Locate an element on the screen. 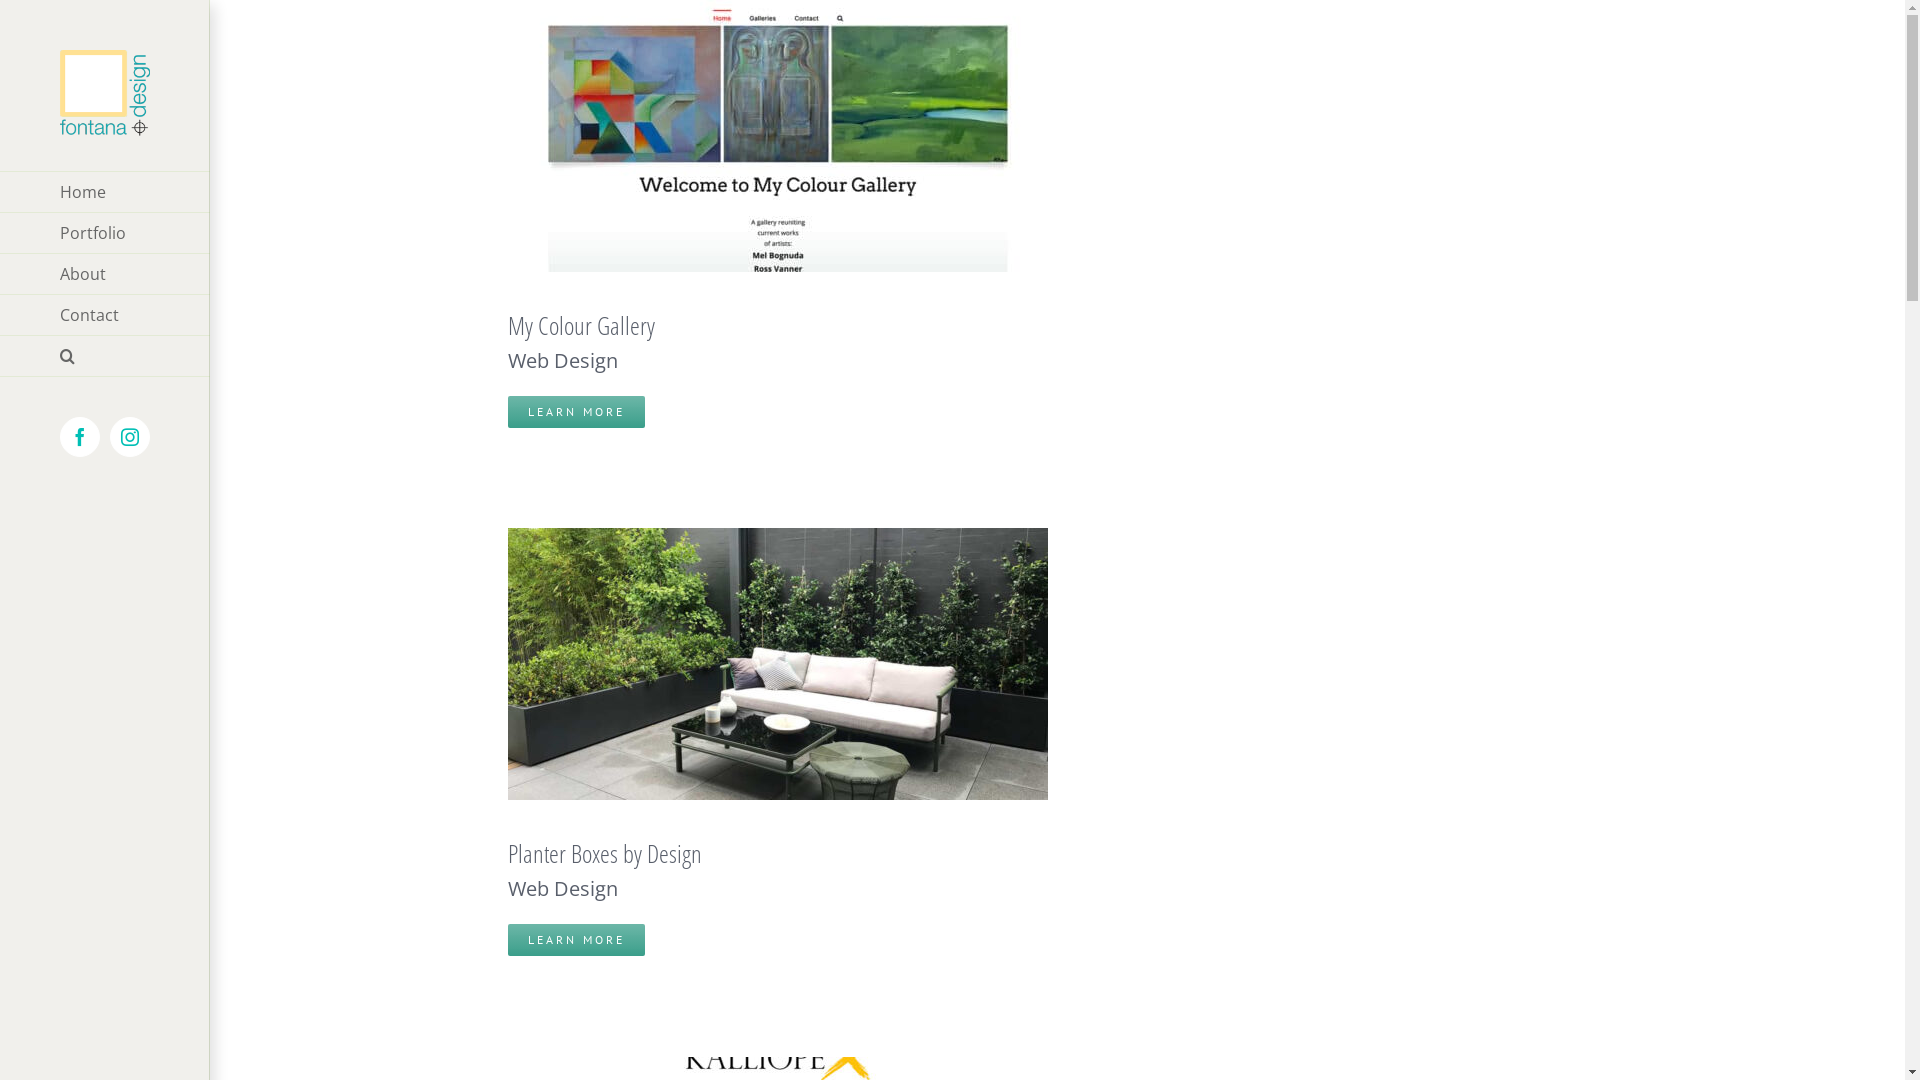 This screenshot has height=1080, width=1920. About is located at coordinates (105, 274).